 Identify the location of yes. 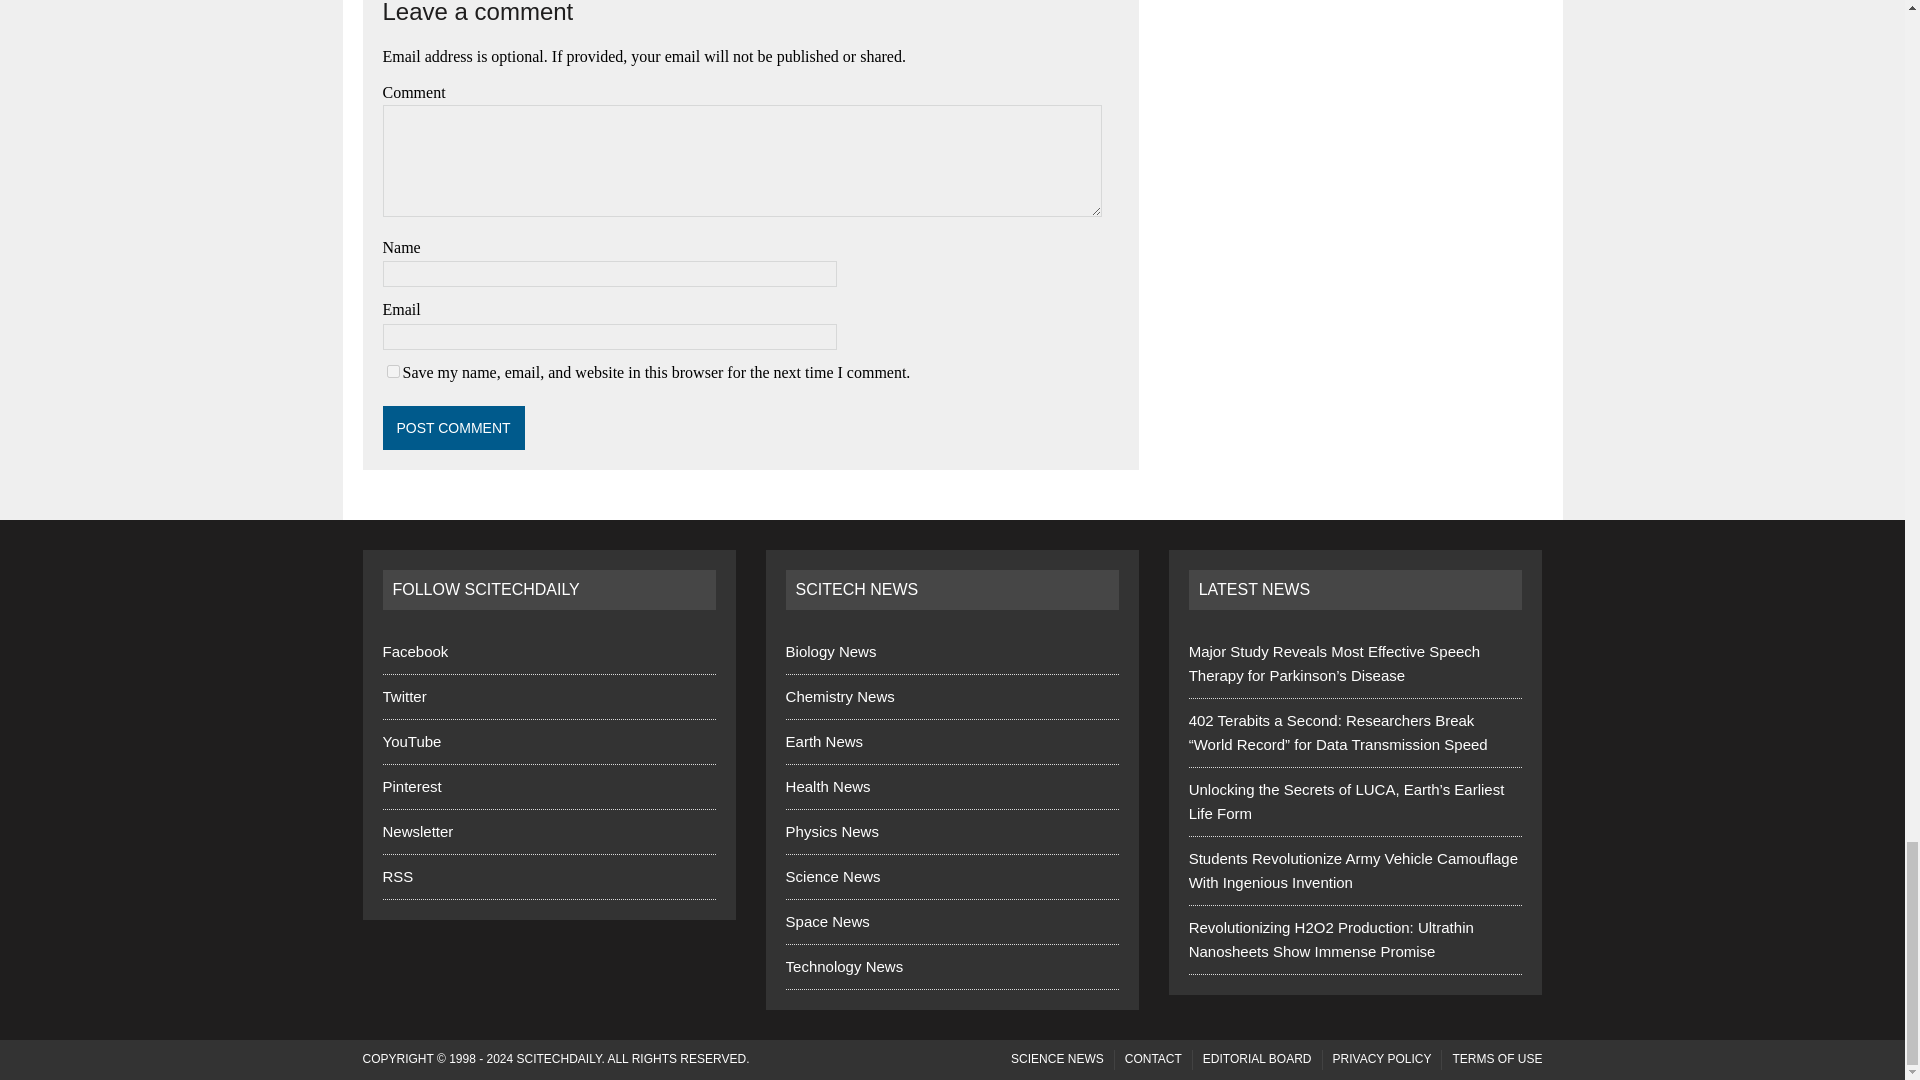
(392, 372).